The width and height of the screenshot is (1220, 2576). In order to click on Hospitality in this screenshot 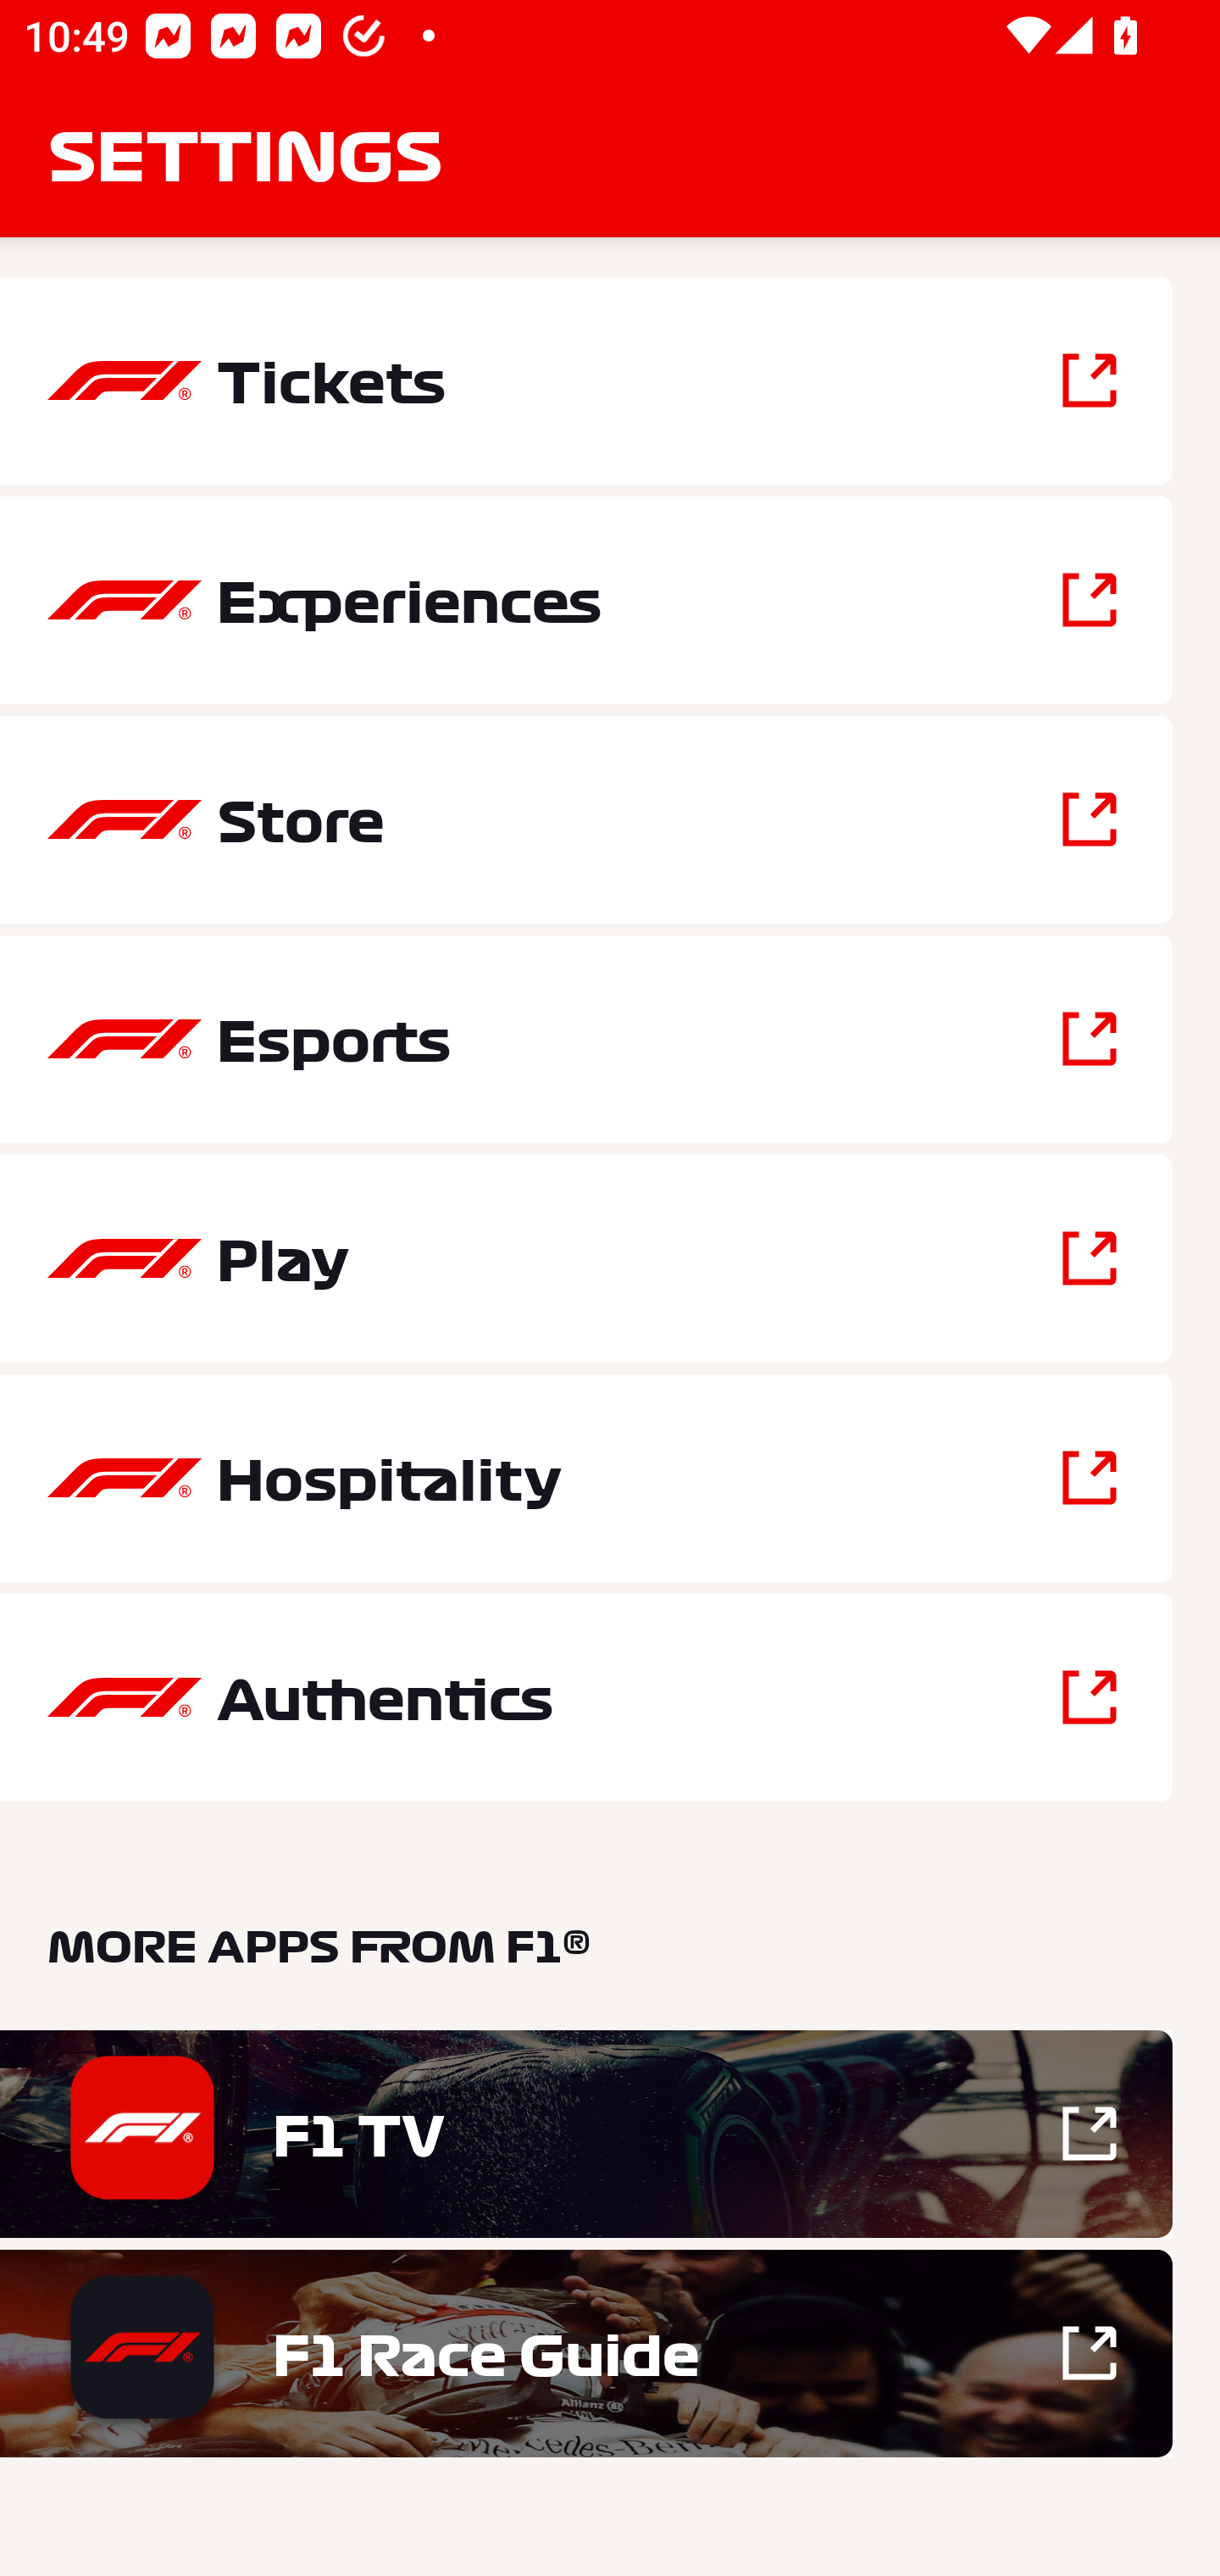, I will do `click(586, 1478)`.